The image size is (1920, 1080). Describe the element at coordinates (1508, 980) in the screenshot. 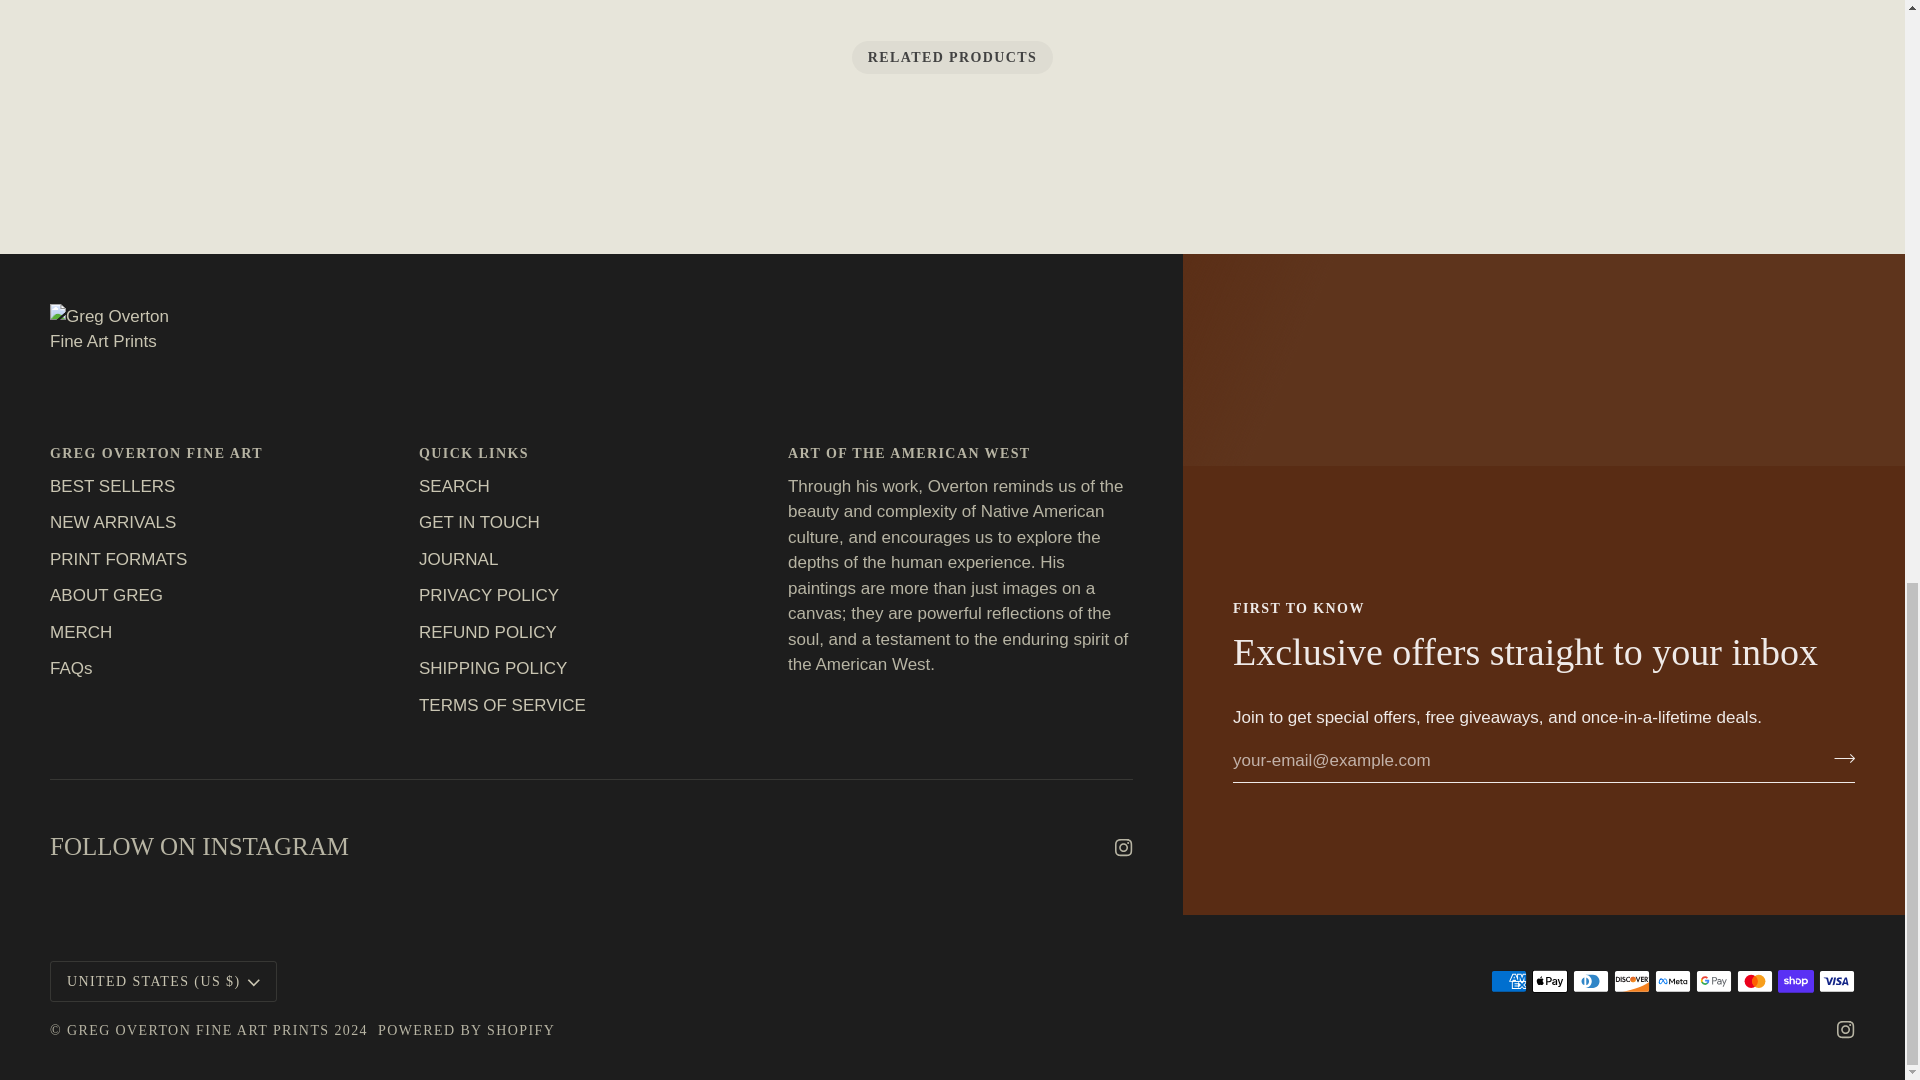

I see `AMERICAN EXPRESS` at that location.